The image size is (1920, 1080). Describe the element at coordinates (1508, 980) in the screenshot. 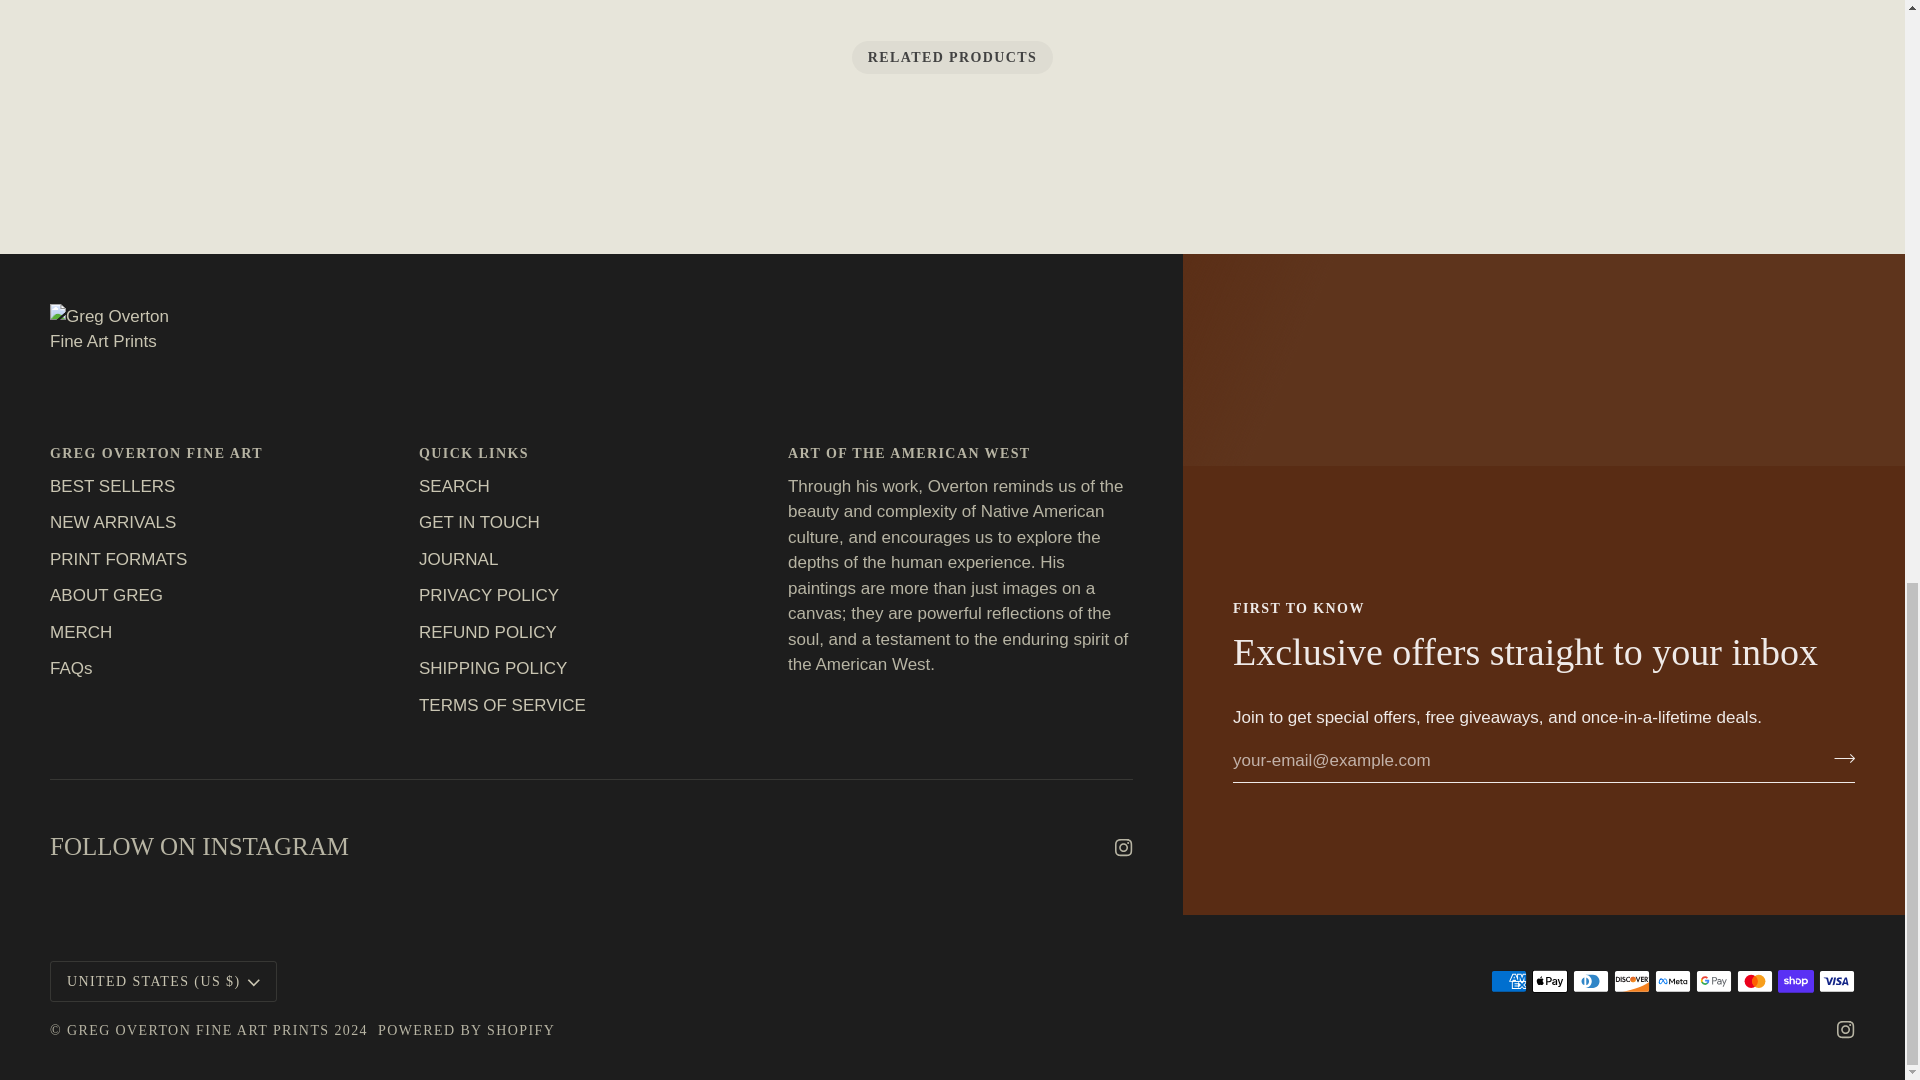

I see `AMERICAN EXPRESS` at that location.